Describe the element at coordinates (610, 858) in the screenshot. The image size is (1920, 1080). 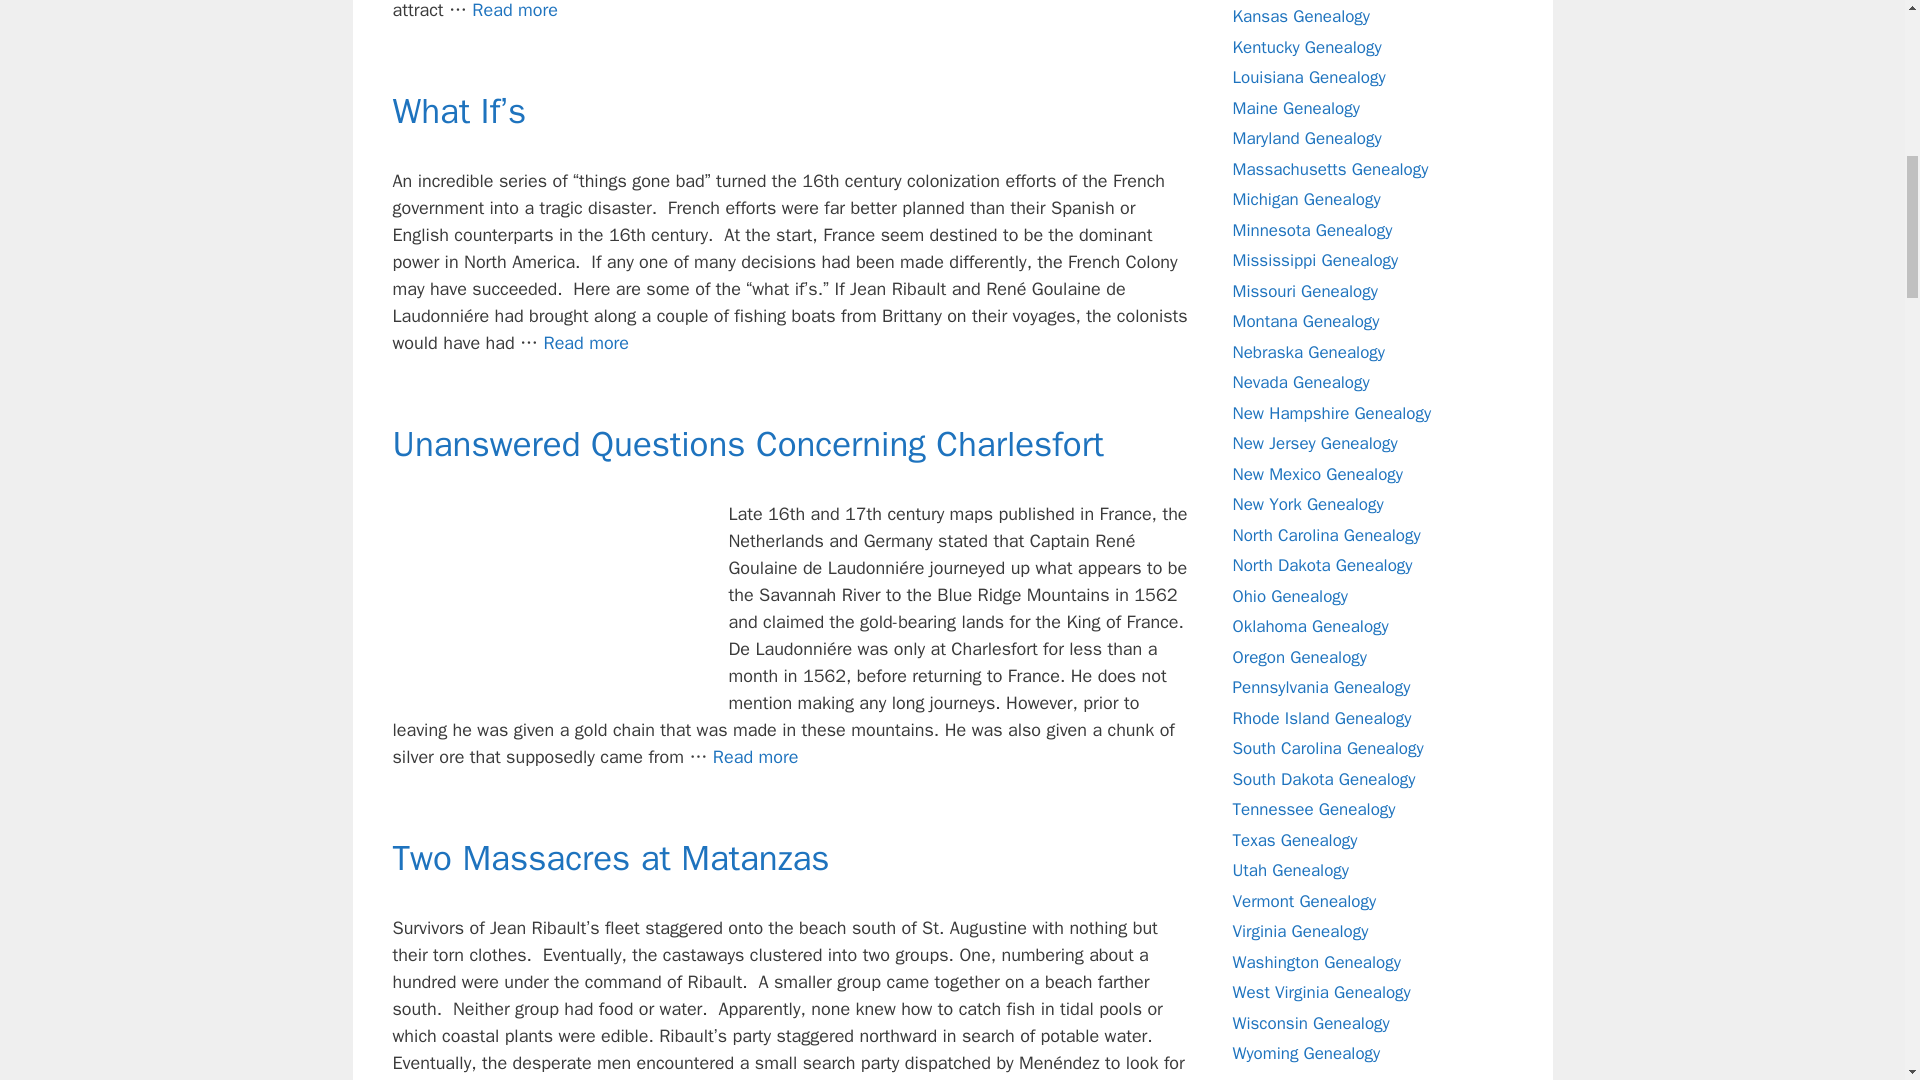
I see `Two Massacres at Matanzas` at that location.